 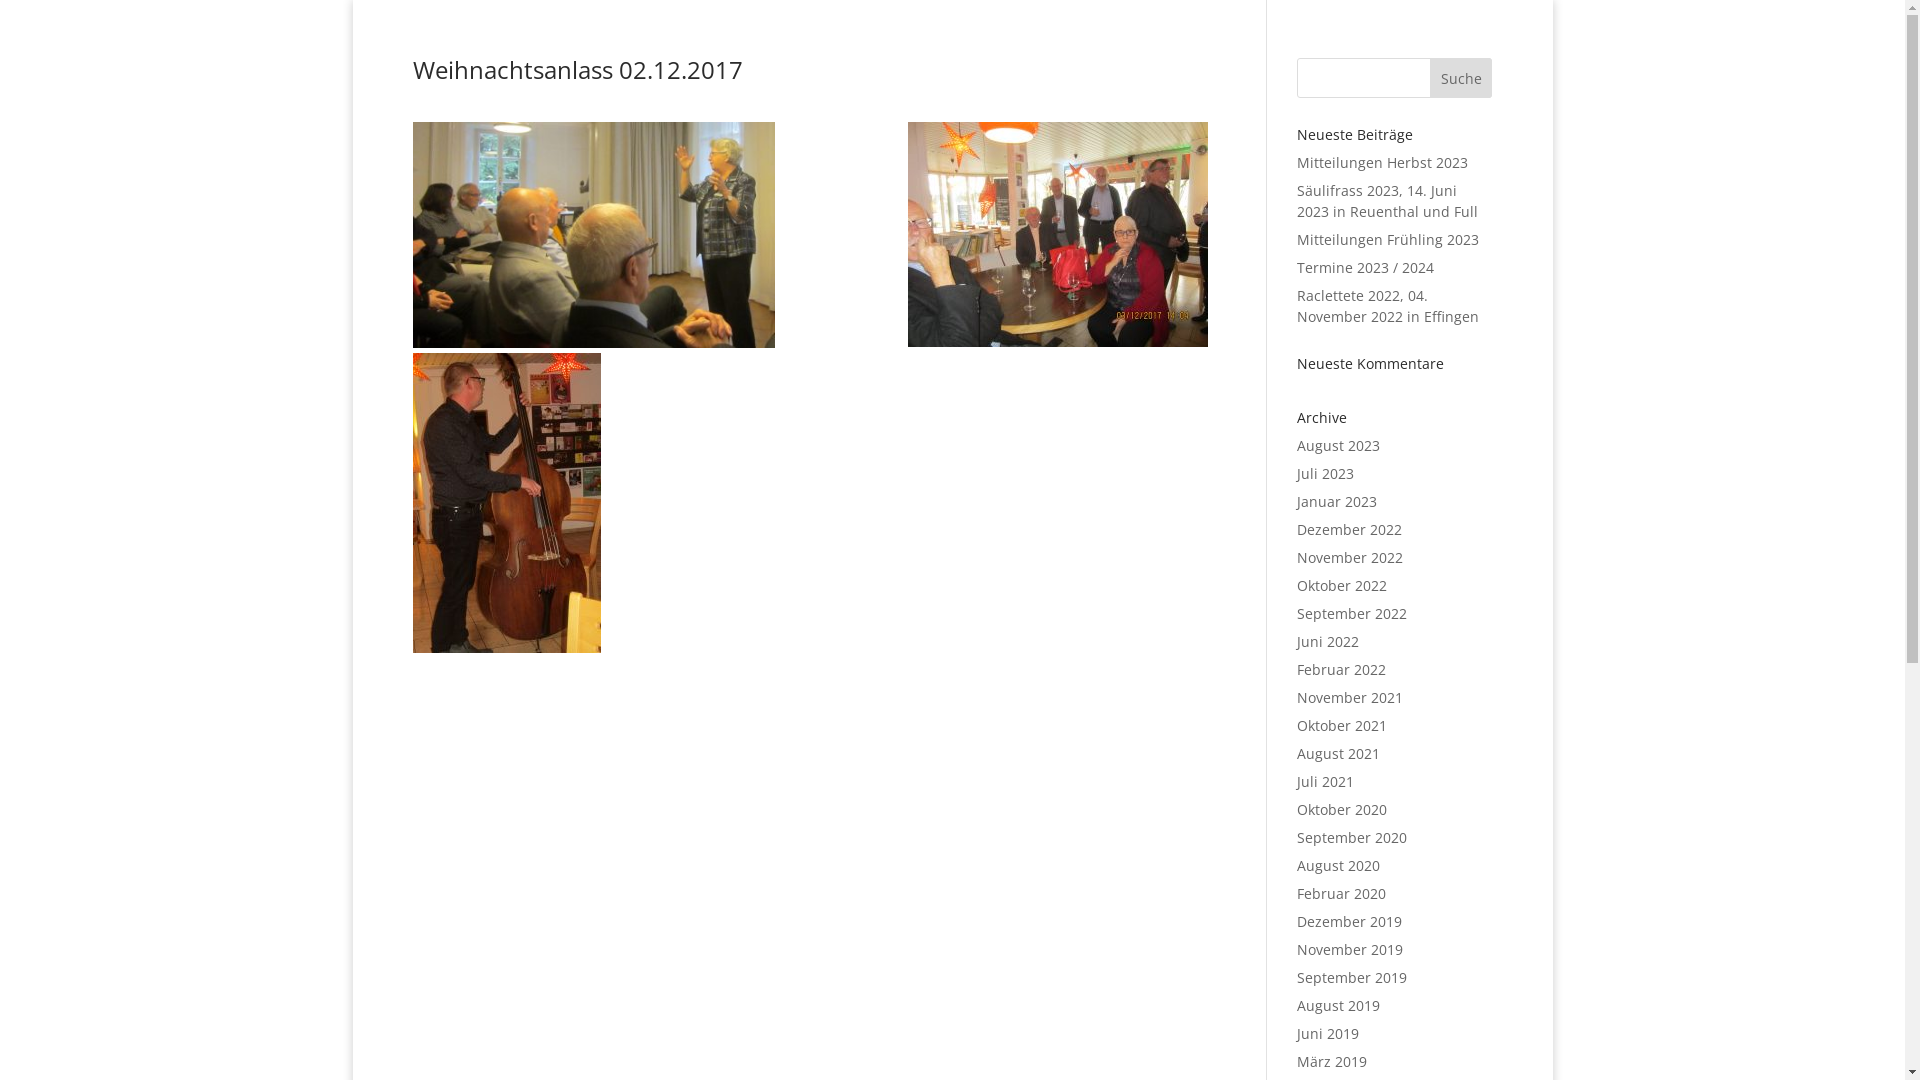 I want to click on August 2023, so click(x=1338, y=446).